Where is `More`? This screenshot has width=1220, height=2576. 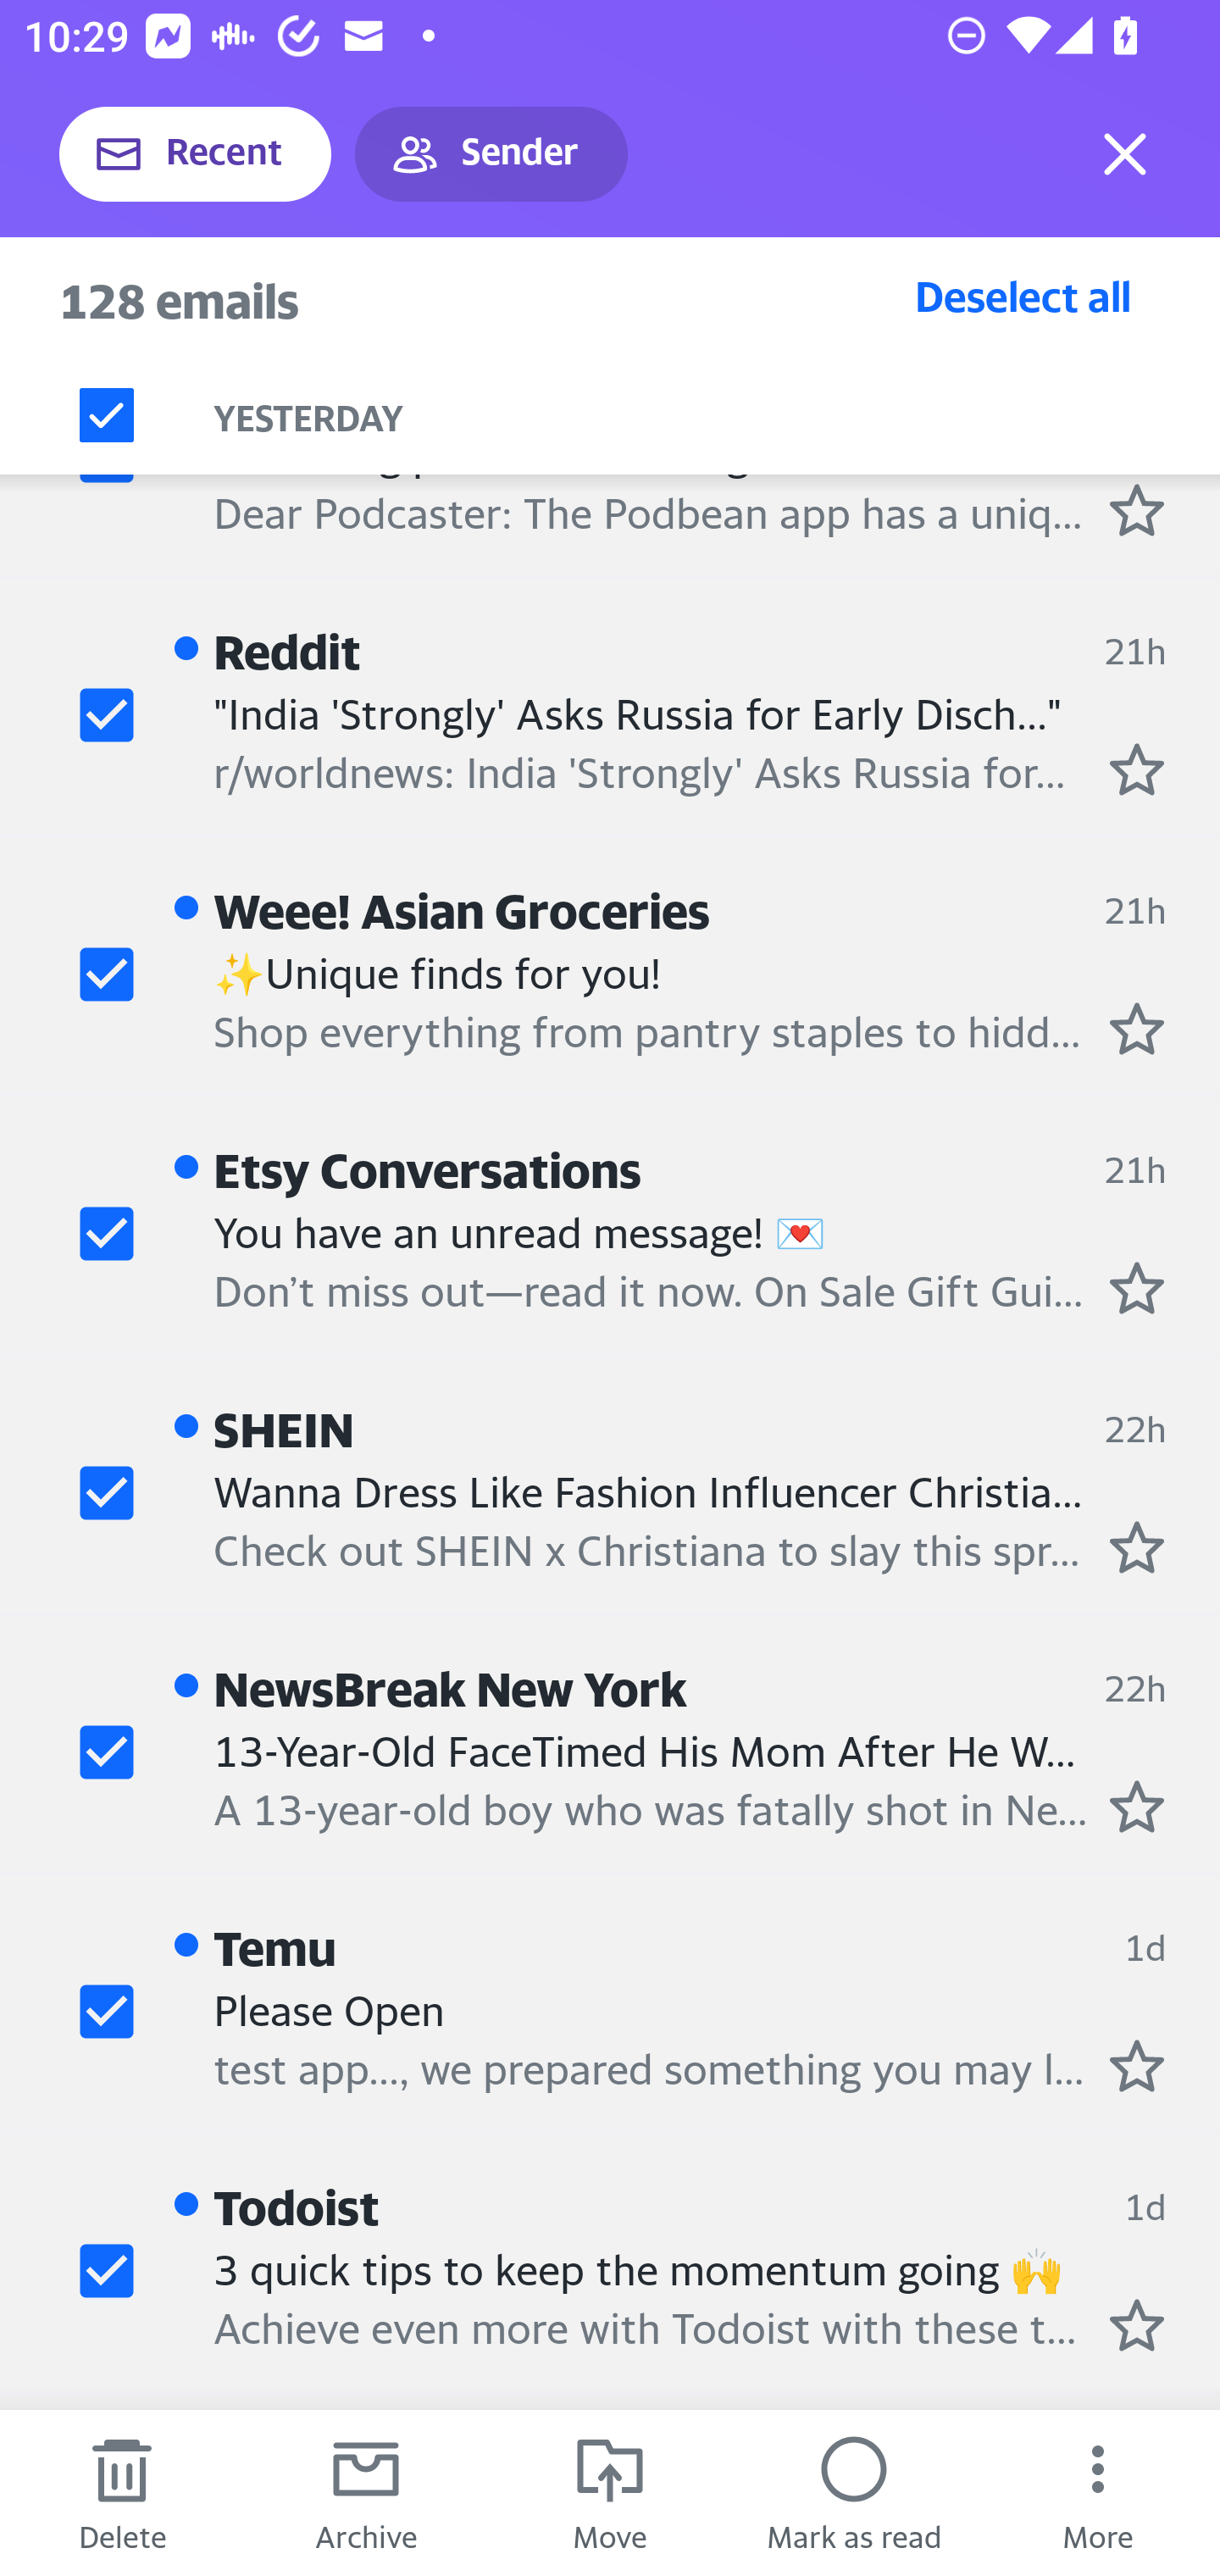 More is located at coordinates (1098, 2493).